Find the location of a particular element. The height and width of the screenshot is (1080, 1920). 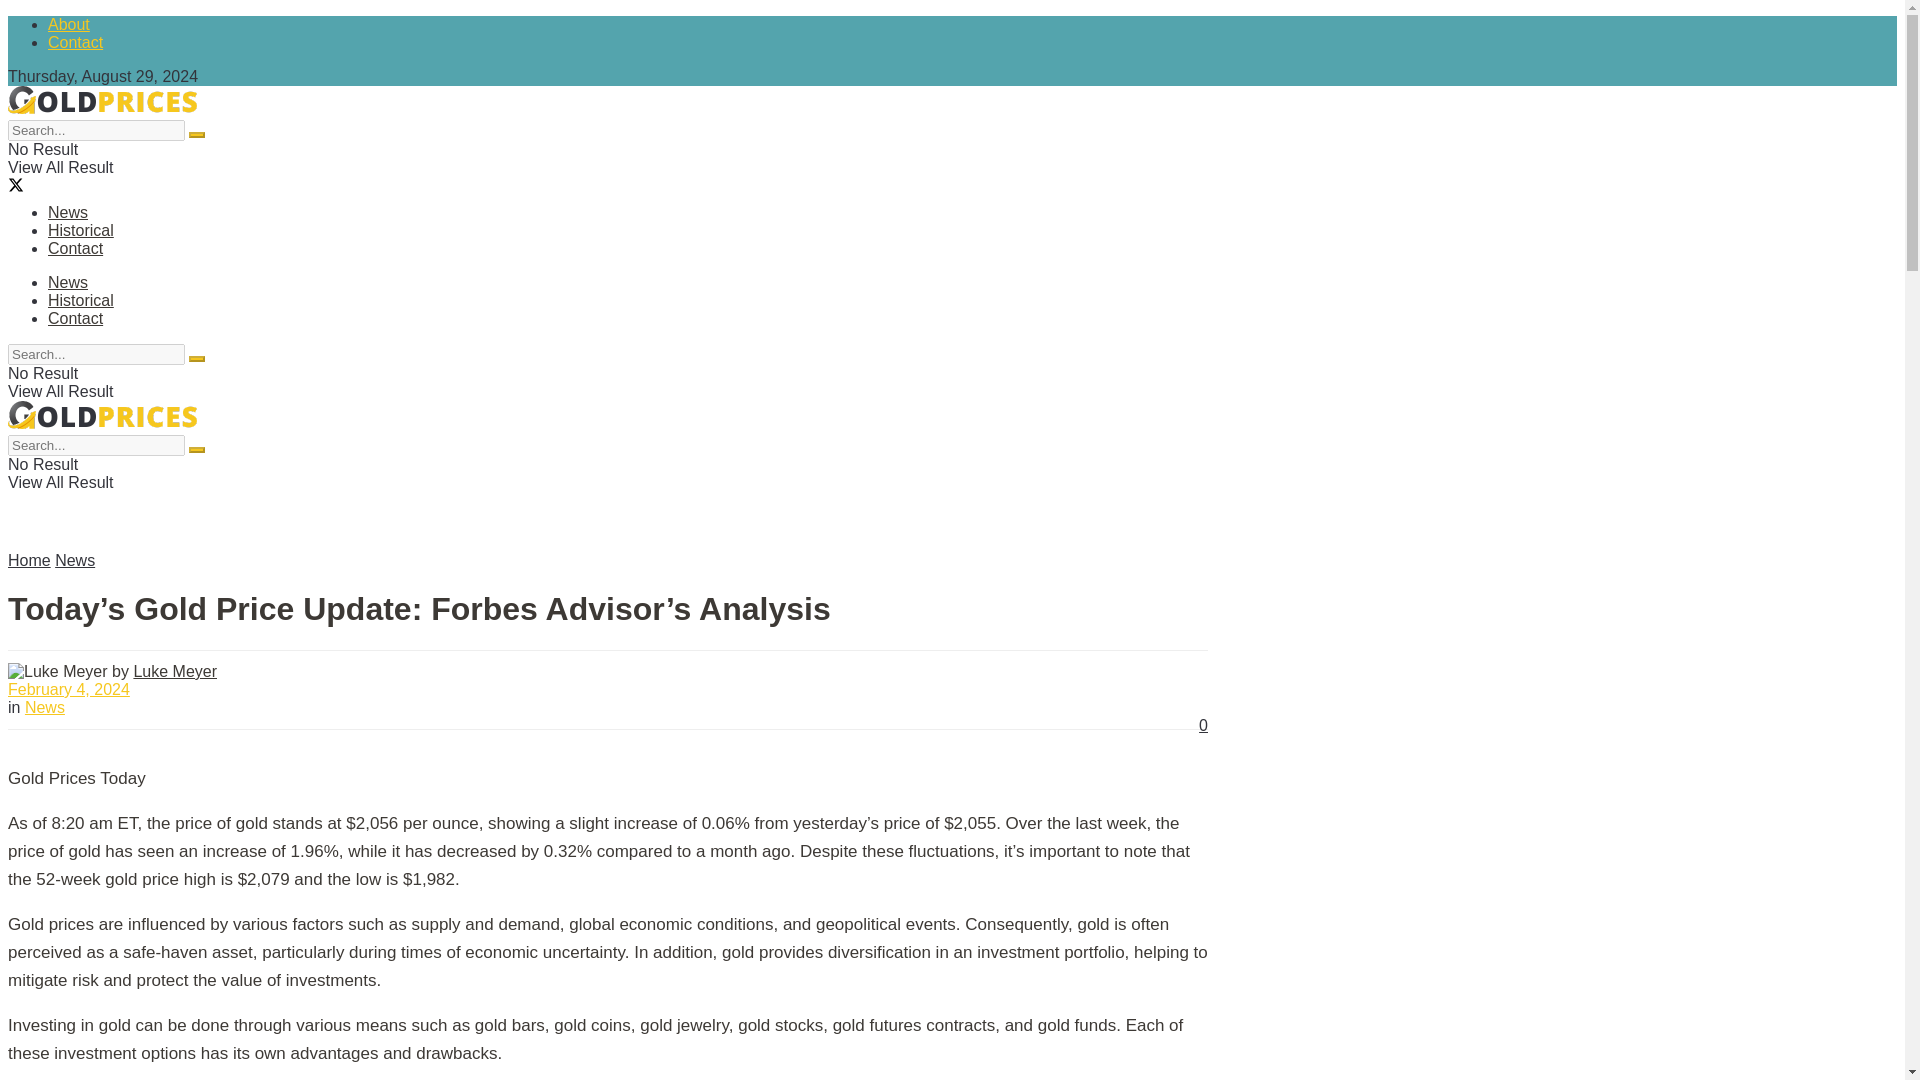

Luke Meyer is located at coordinates (174, 672).